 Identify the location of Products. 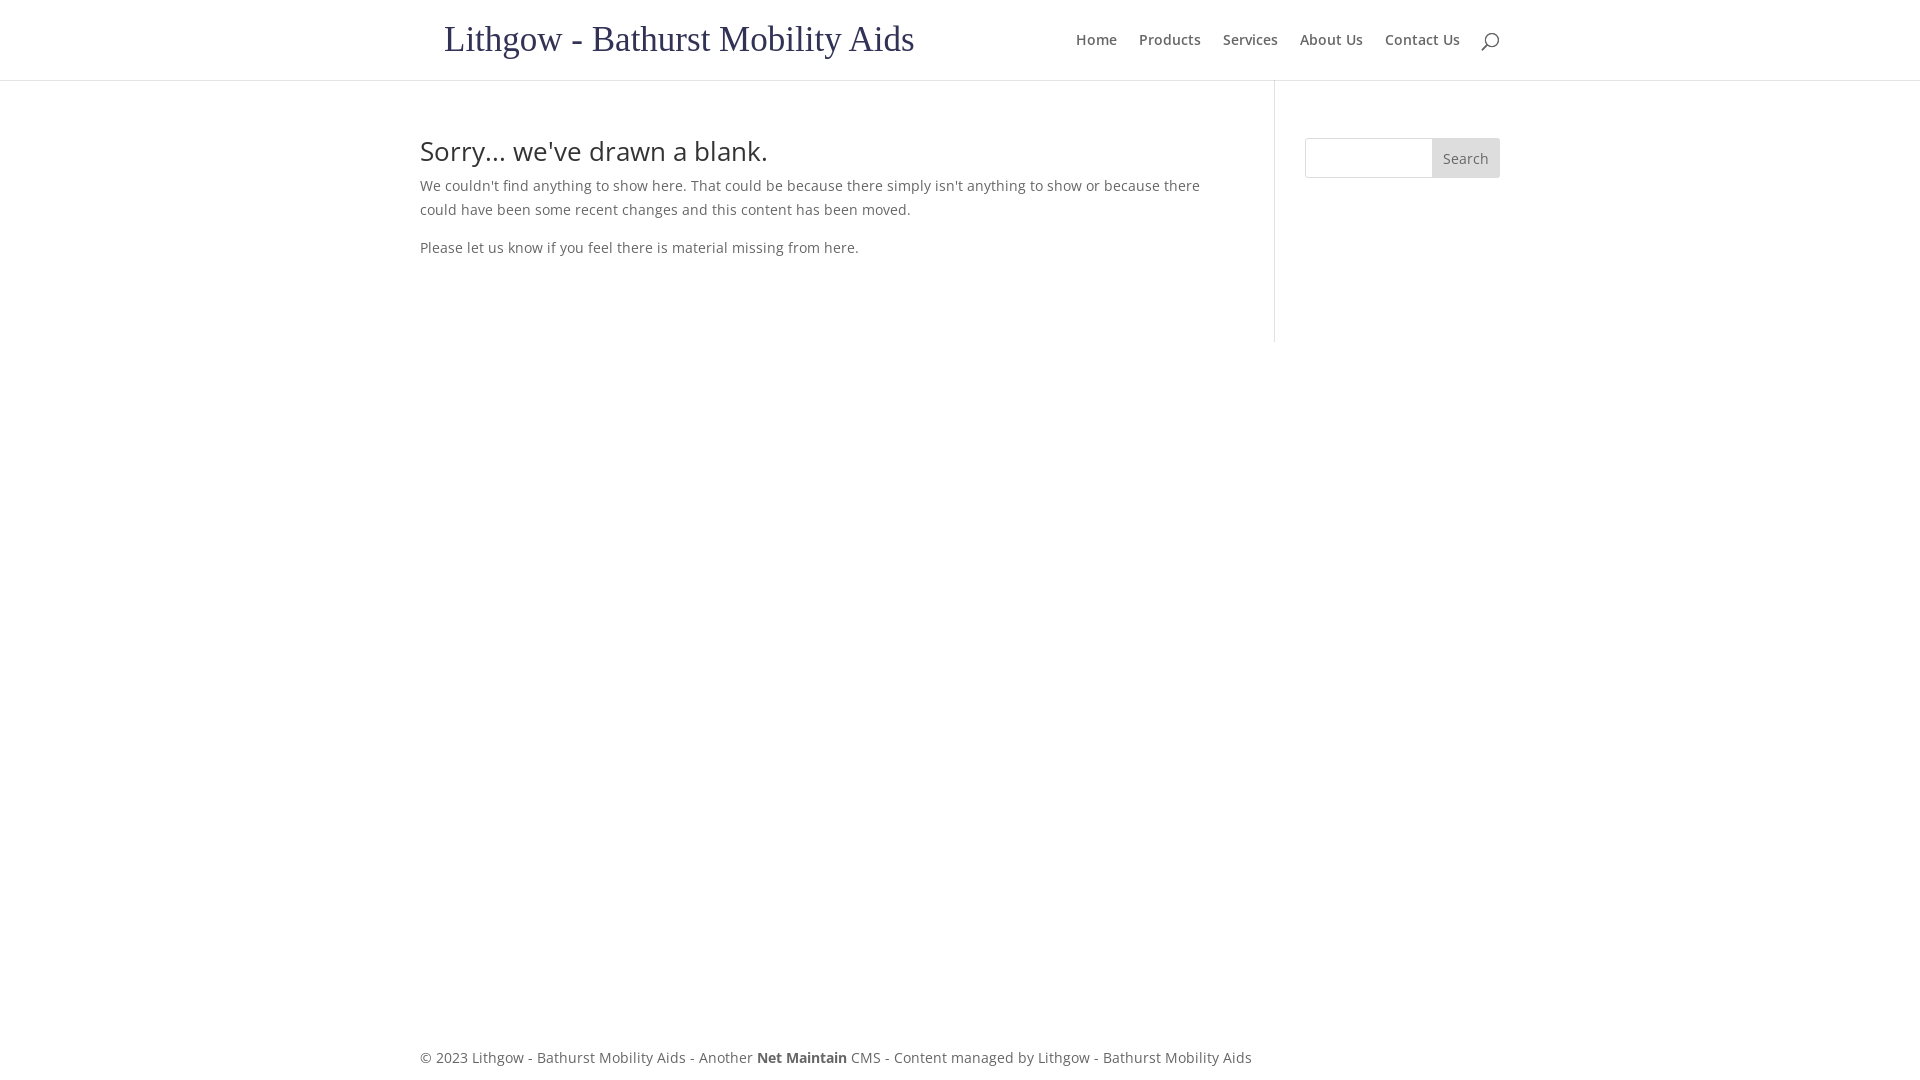
(1170, 56).